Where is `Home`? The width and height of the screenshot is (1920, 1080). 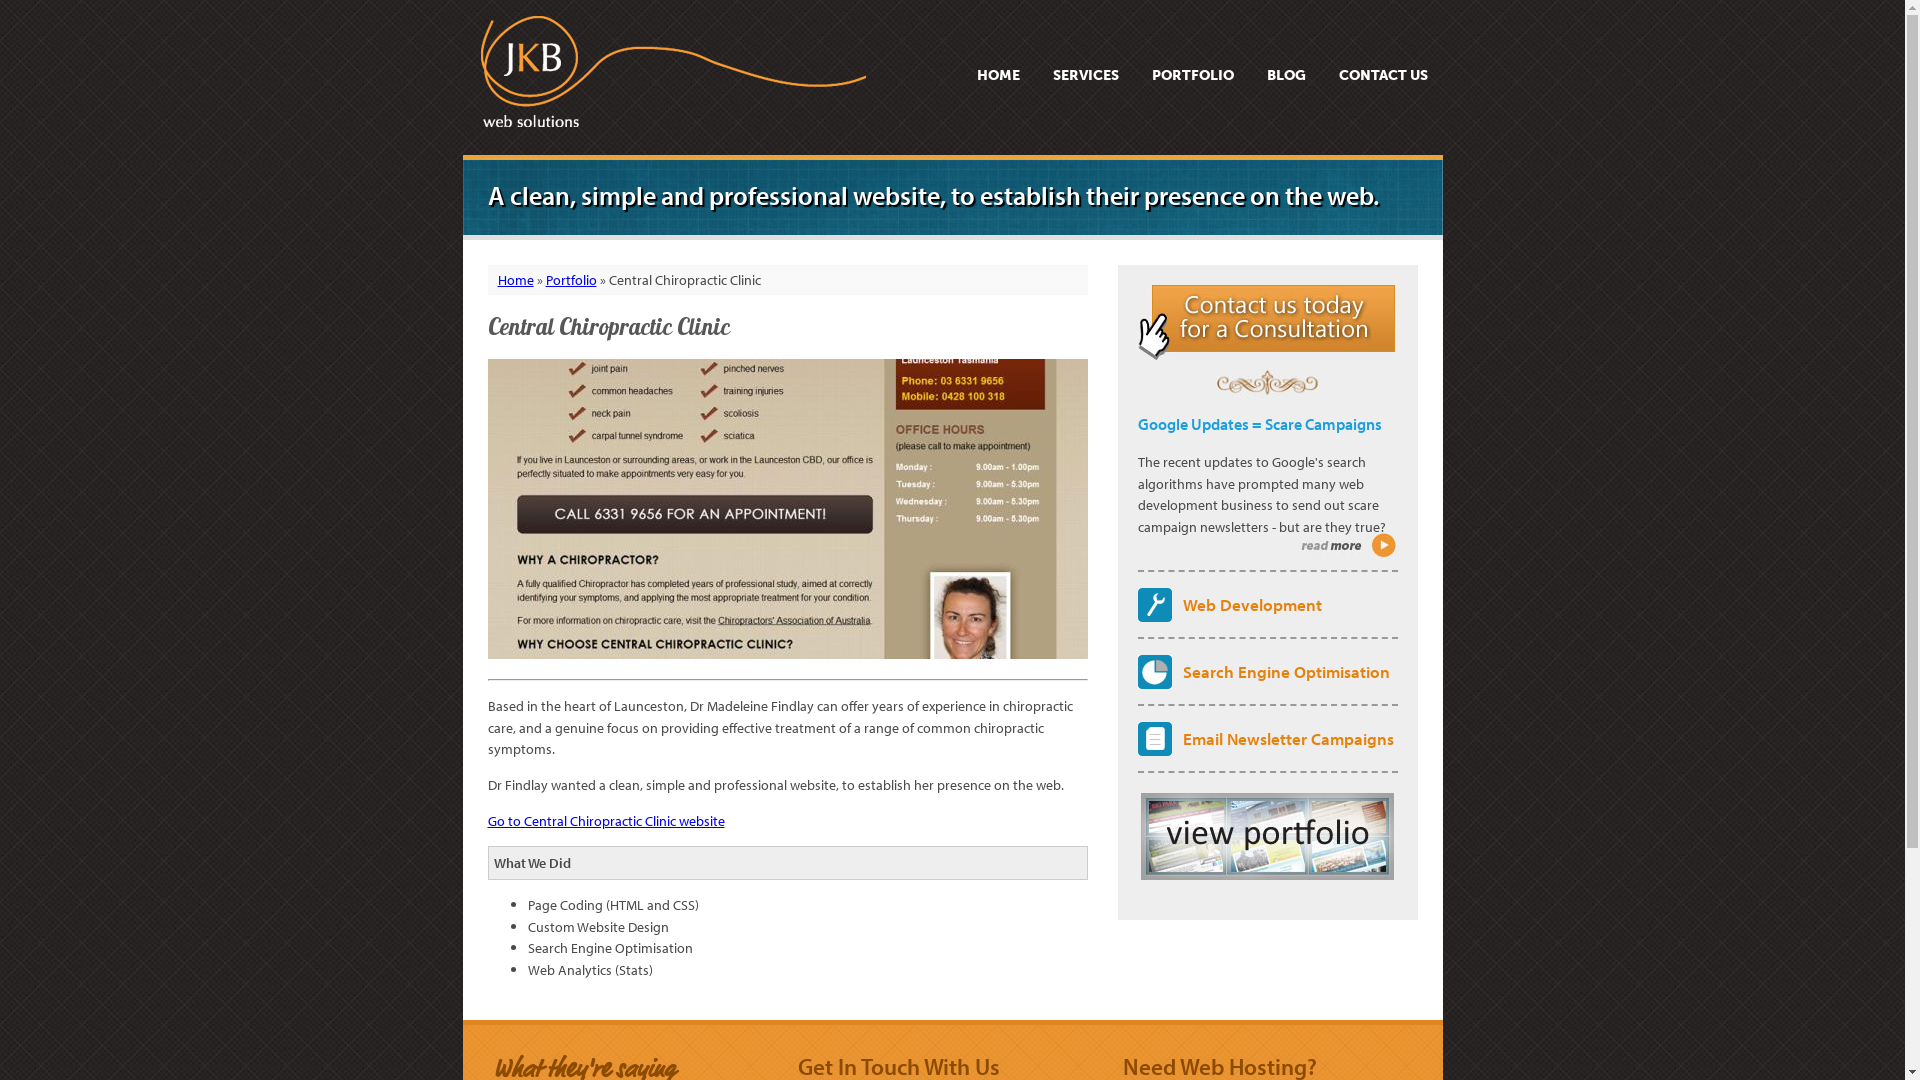 Home is located at coordinates (516, 280).